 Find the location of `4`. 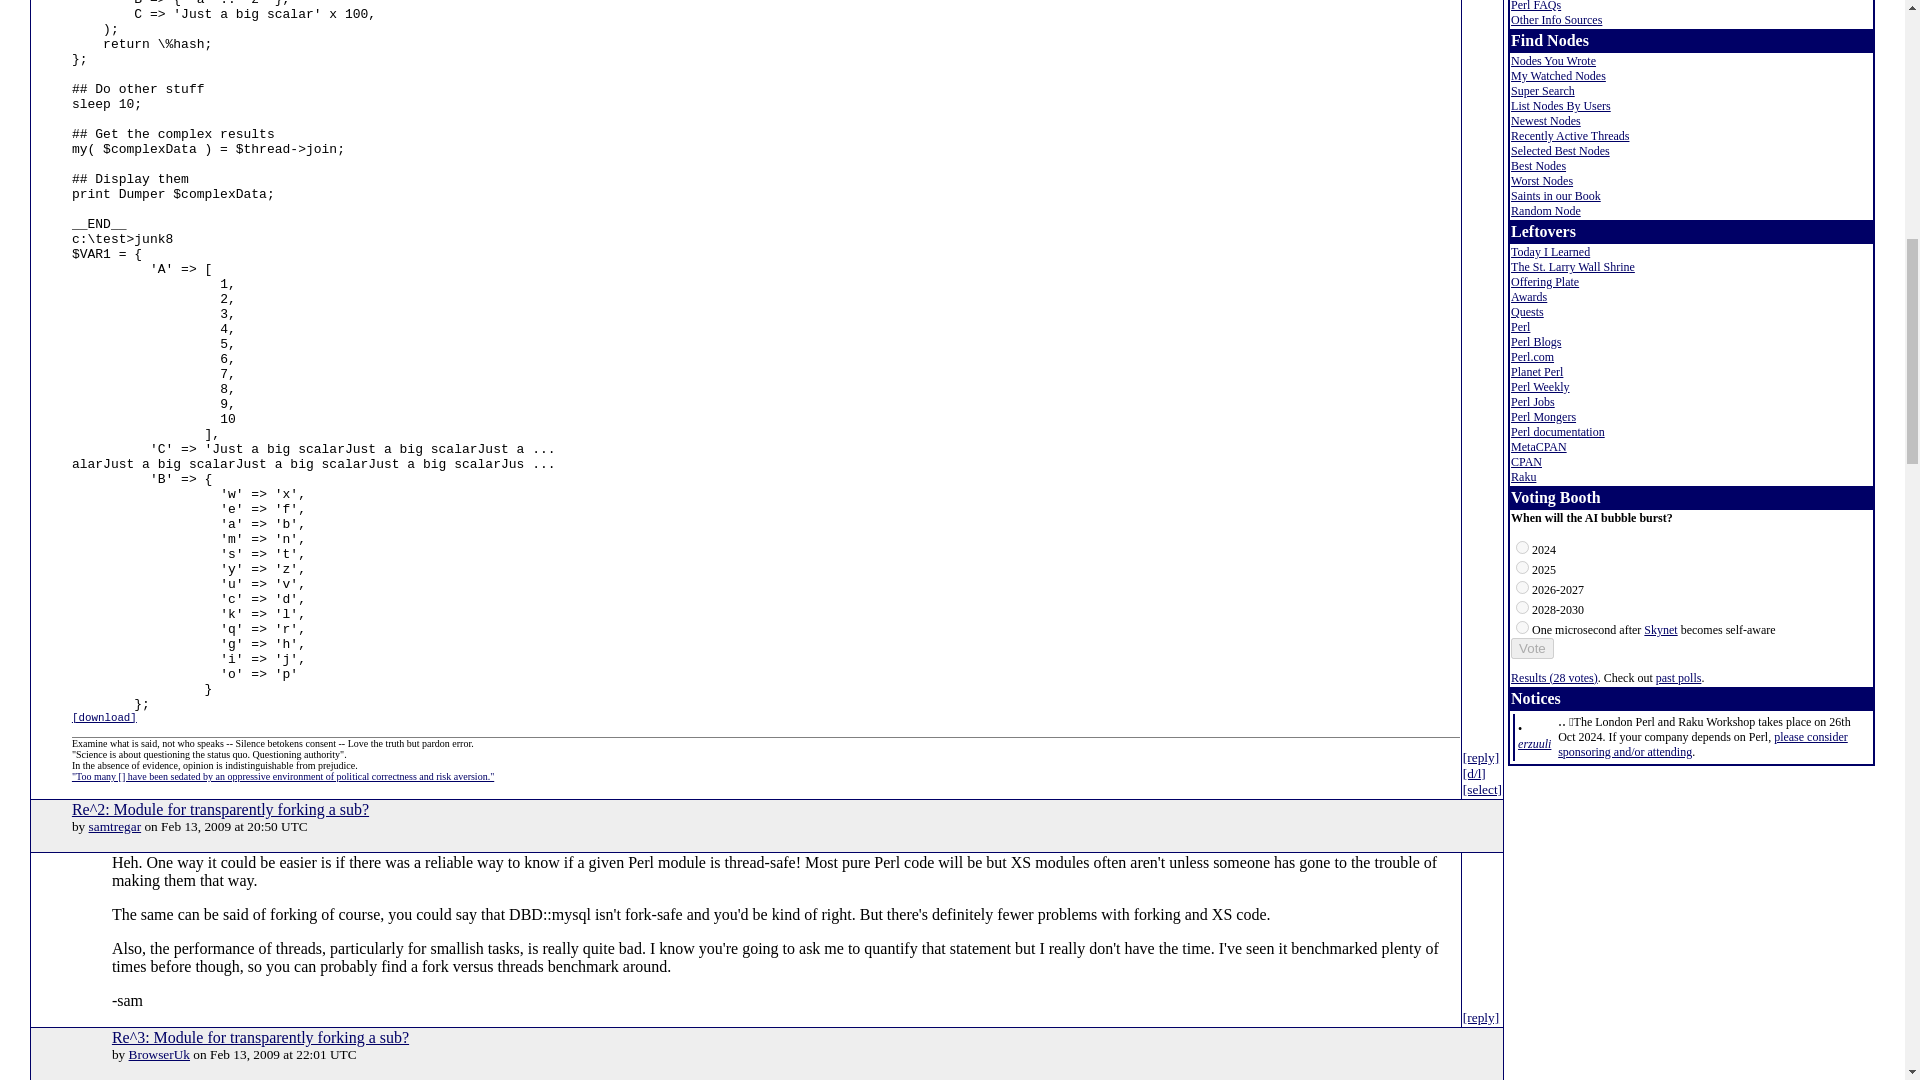

4 is located at coordinates (1522, 627).